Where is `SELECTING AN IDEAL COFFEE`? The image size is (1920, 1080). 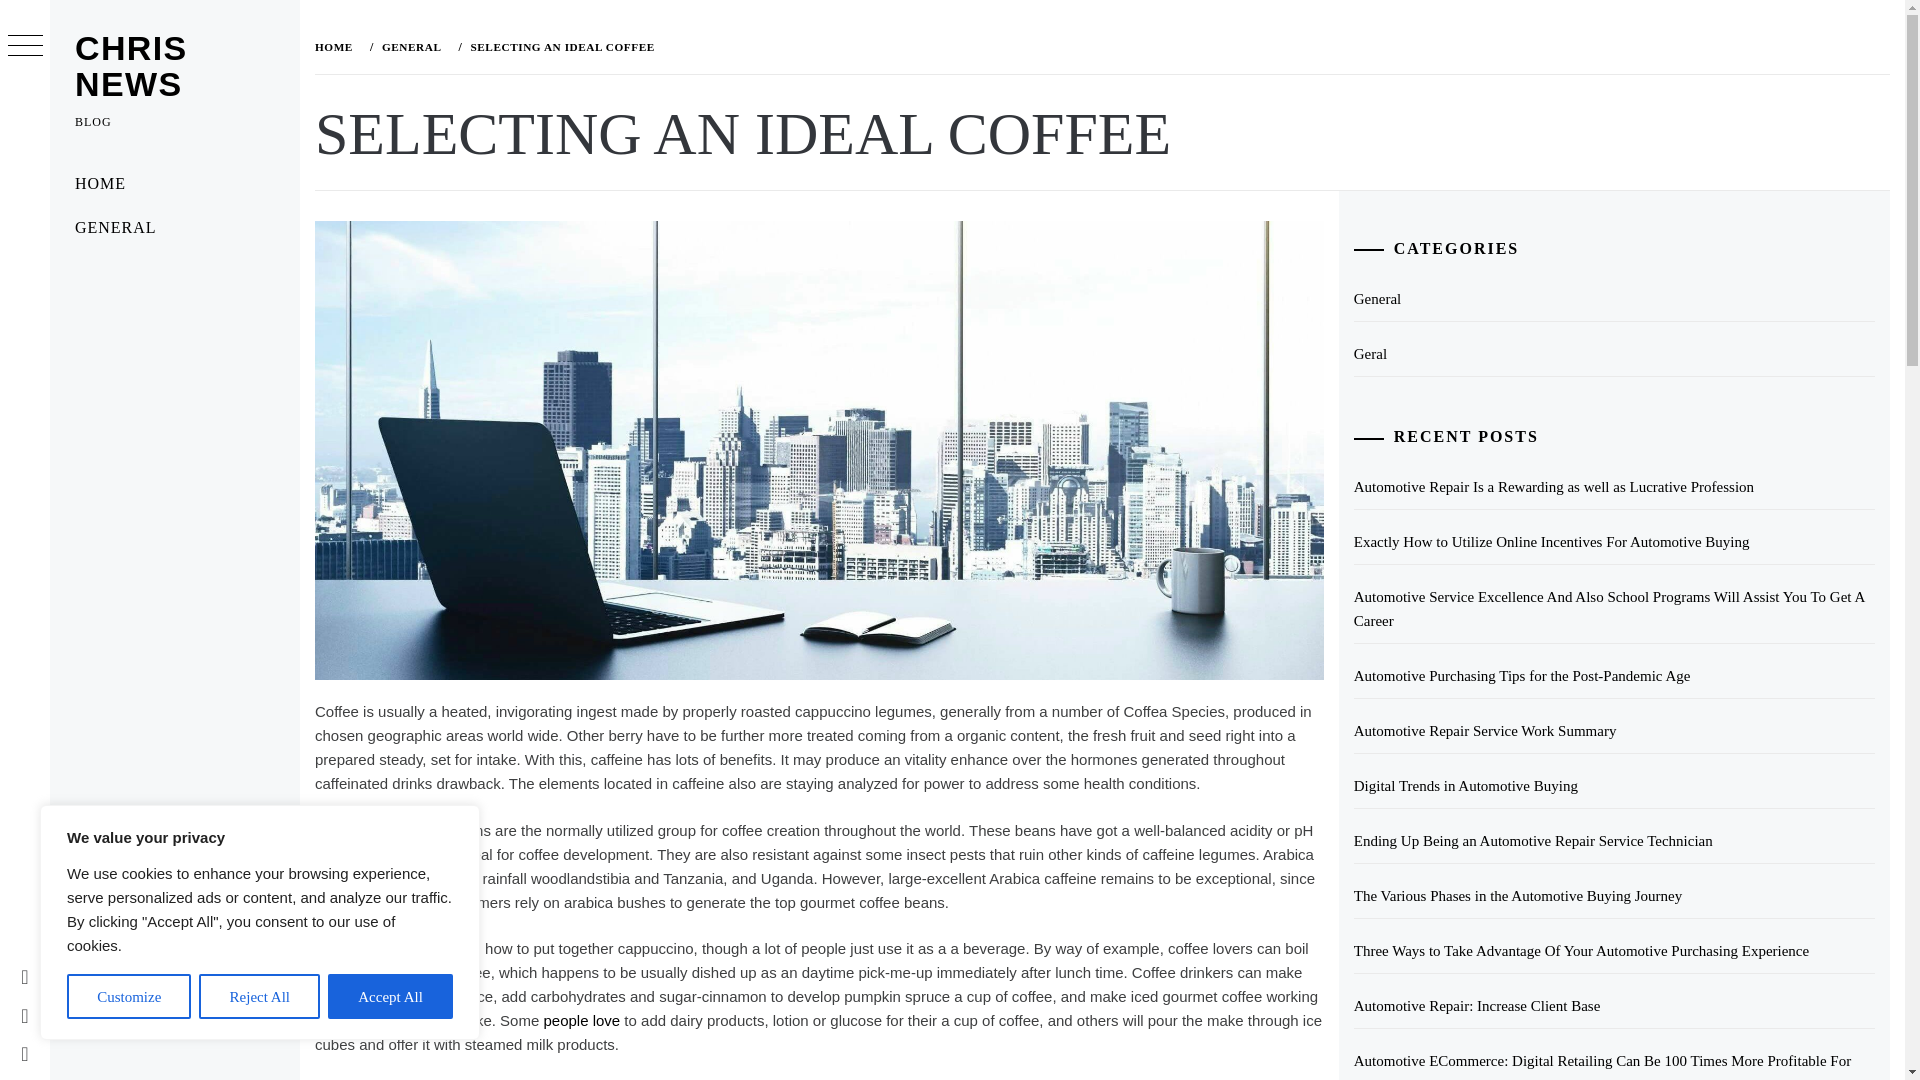 SELECTING AN IDEAL COFFEE is located at coordinates (559, 46).